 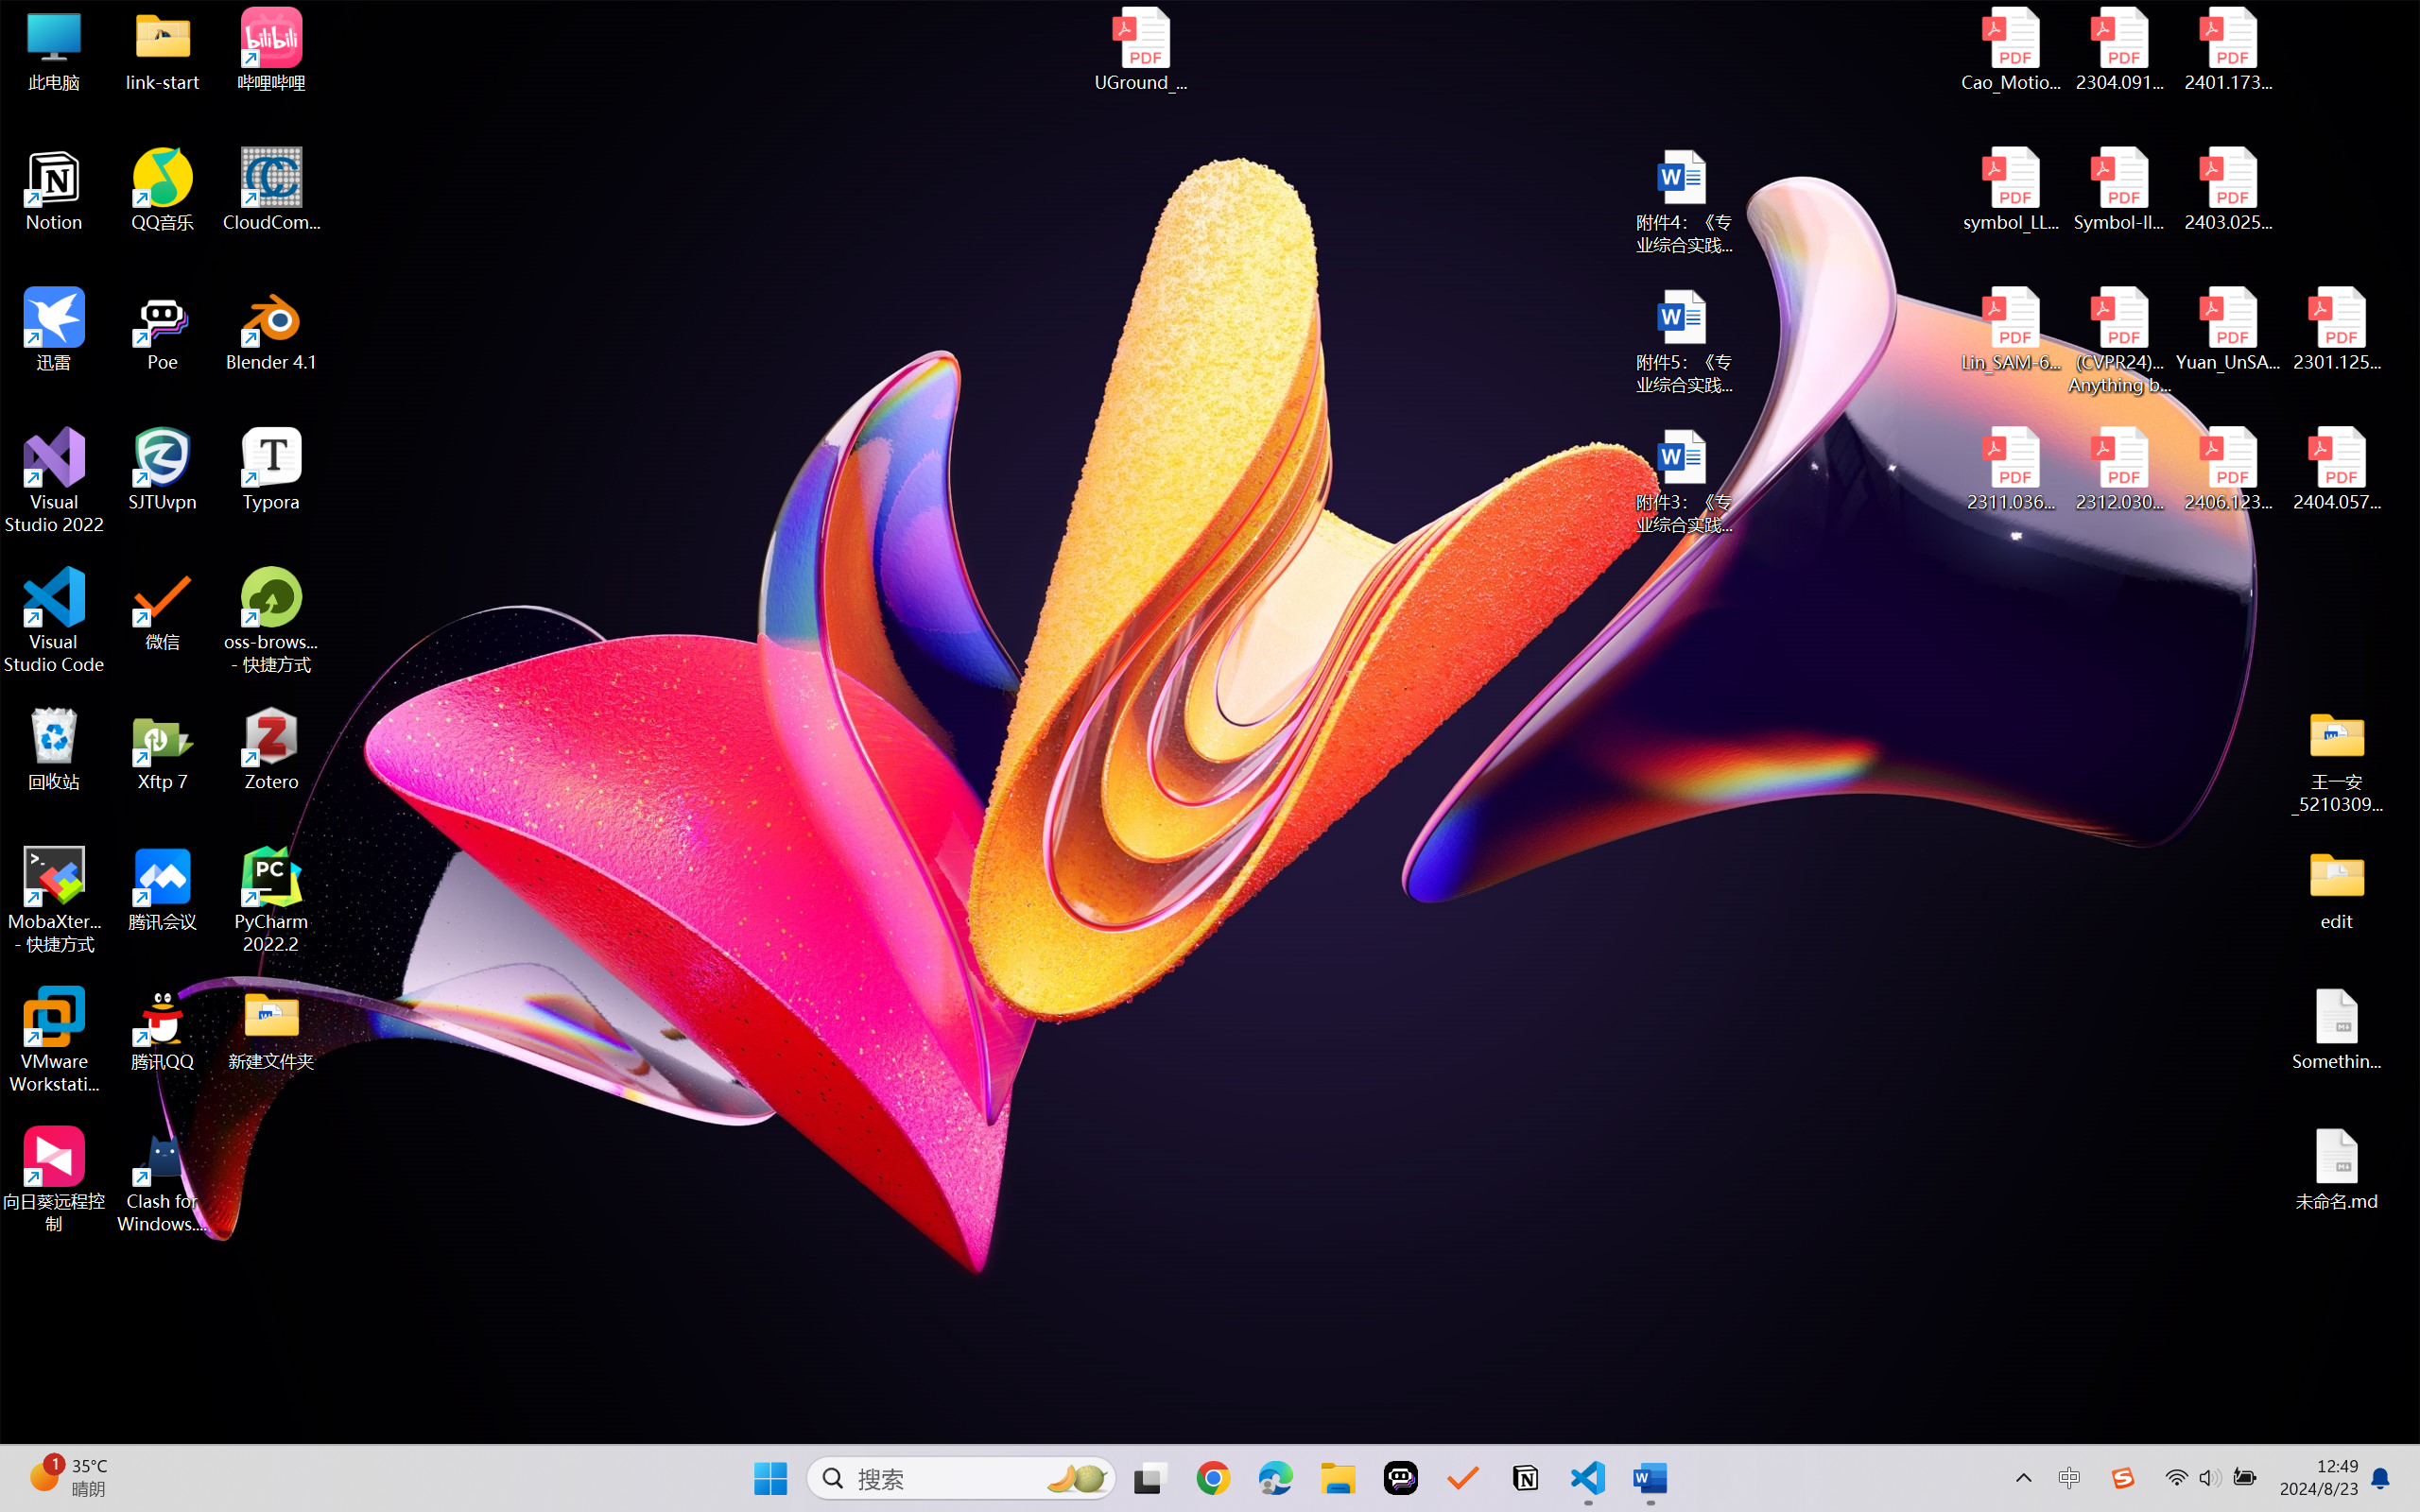 I want to click on 2312.03032v2.pdf, so click(x=2119, y=470).